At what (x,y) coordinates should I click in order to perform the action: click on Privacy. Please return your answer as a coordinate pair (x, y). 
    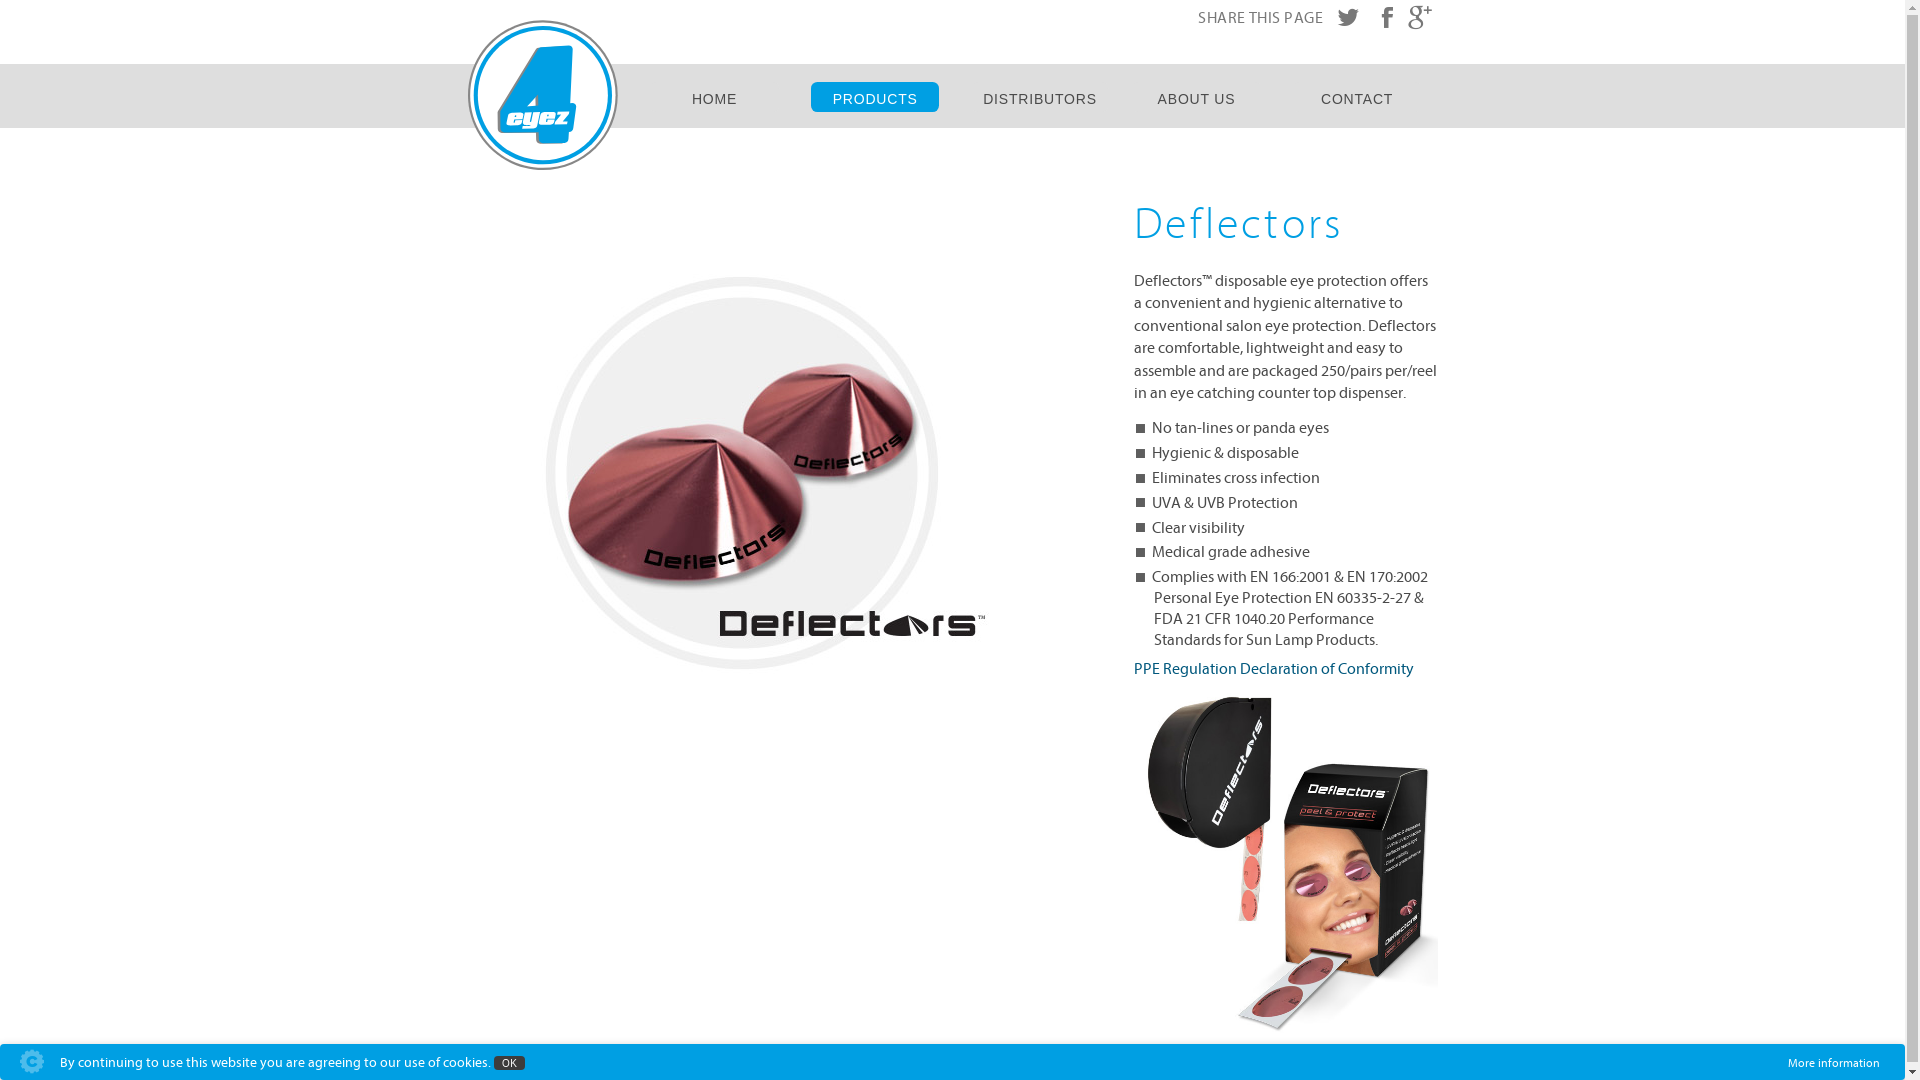
    Looking at the image, I should click on (60, 1066).